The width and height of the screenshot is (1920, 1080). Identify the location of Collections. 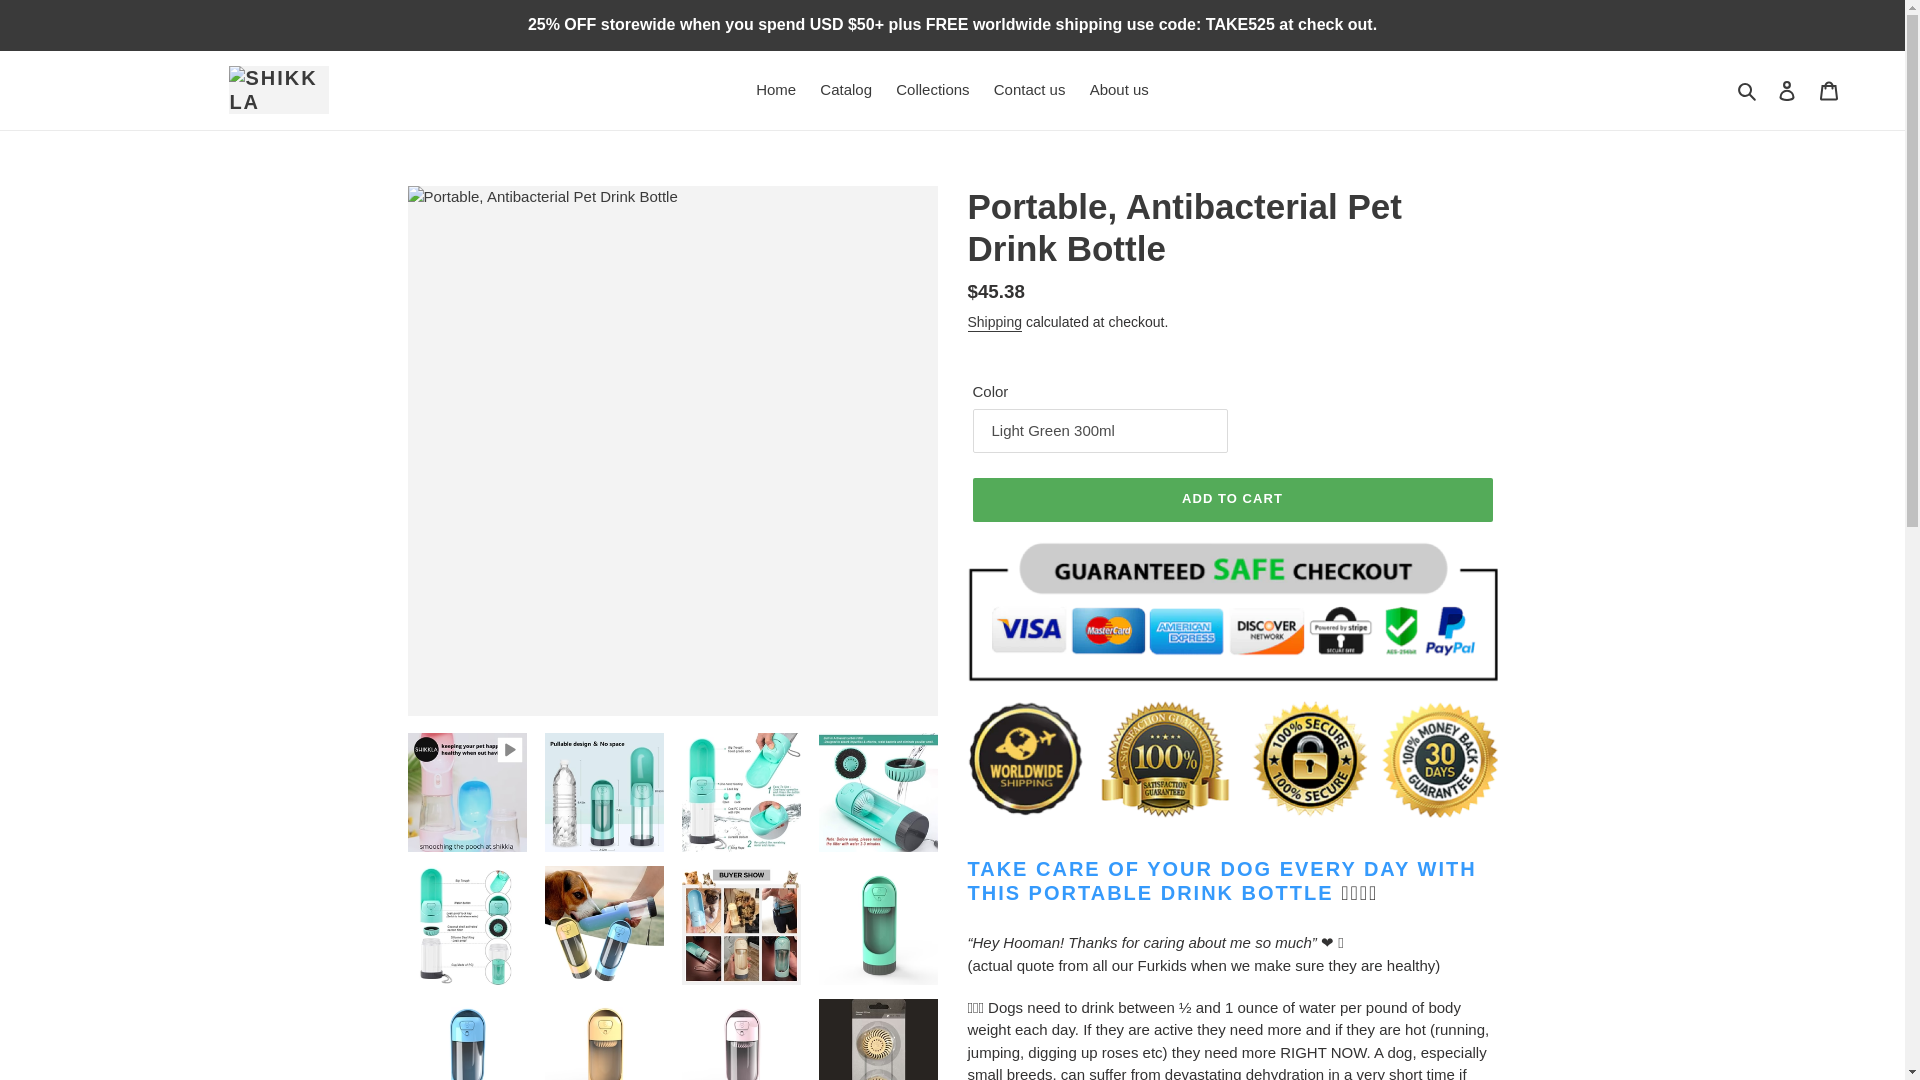
(932, 90).